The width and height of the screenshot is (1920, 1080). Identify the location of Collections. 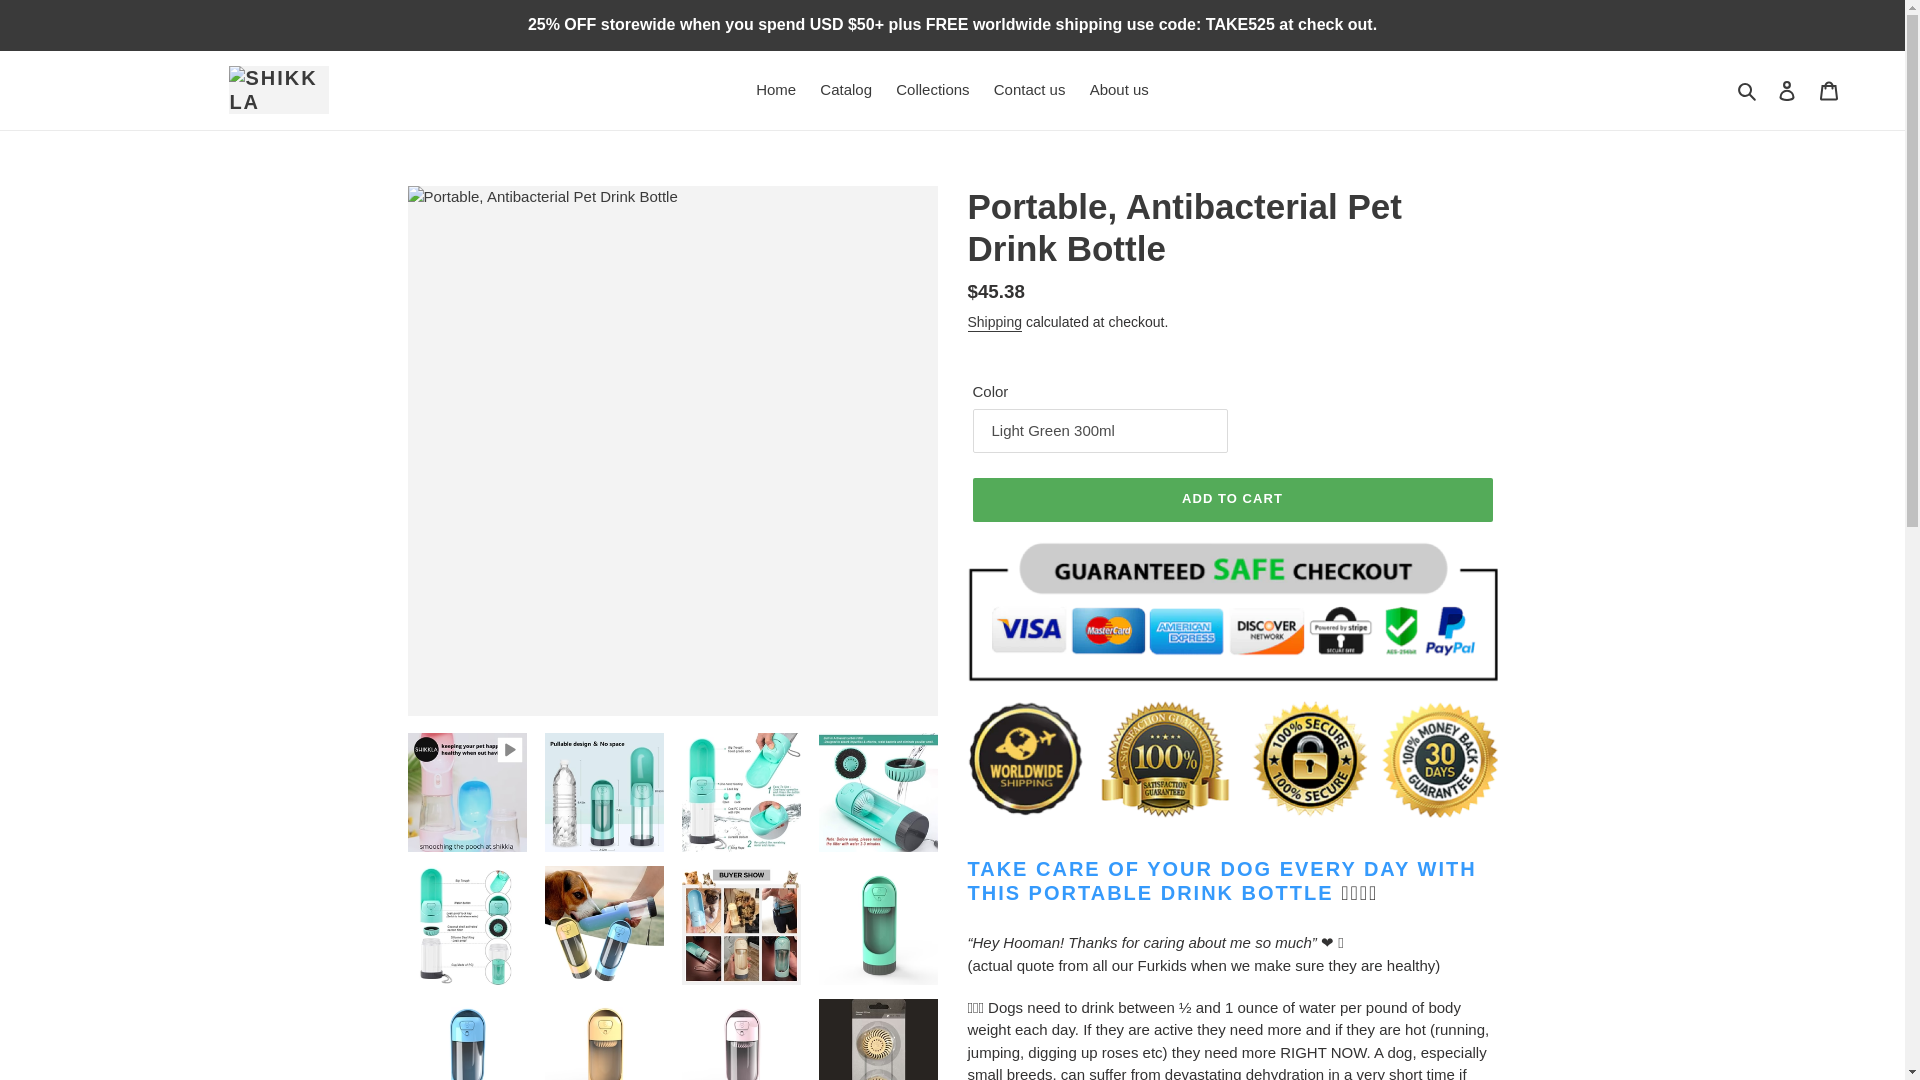
(932, 90).